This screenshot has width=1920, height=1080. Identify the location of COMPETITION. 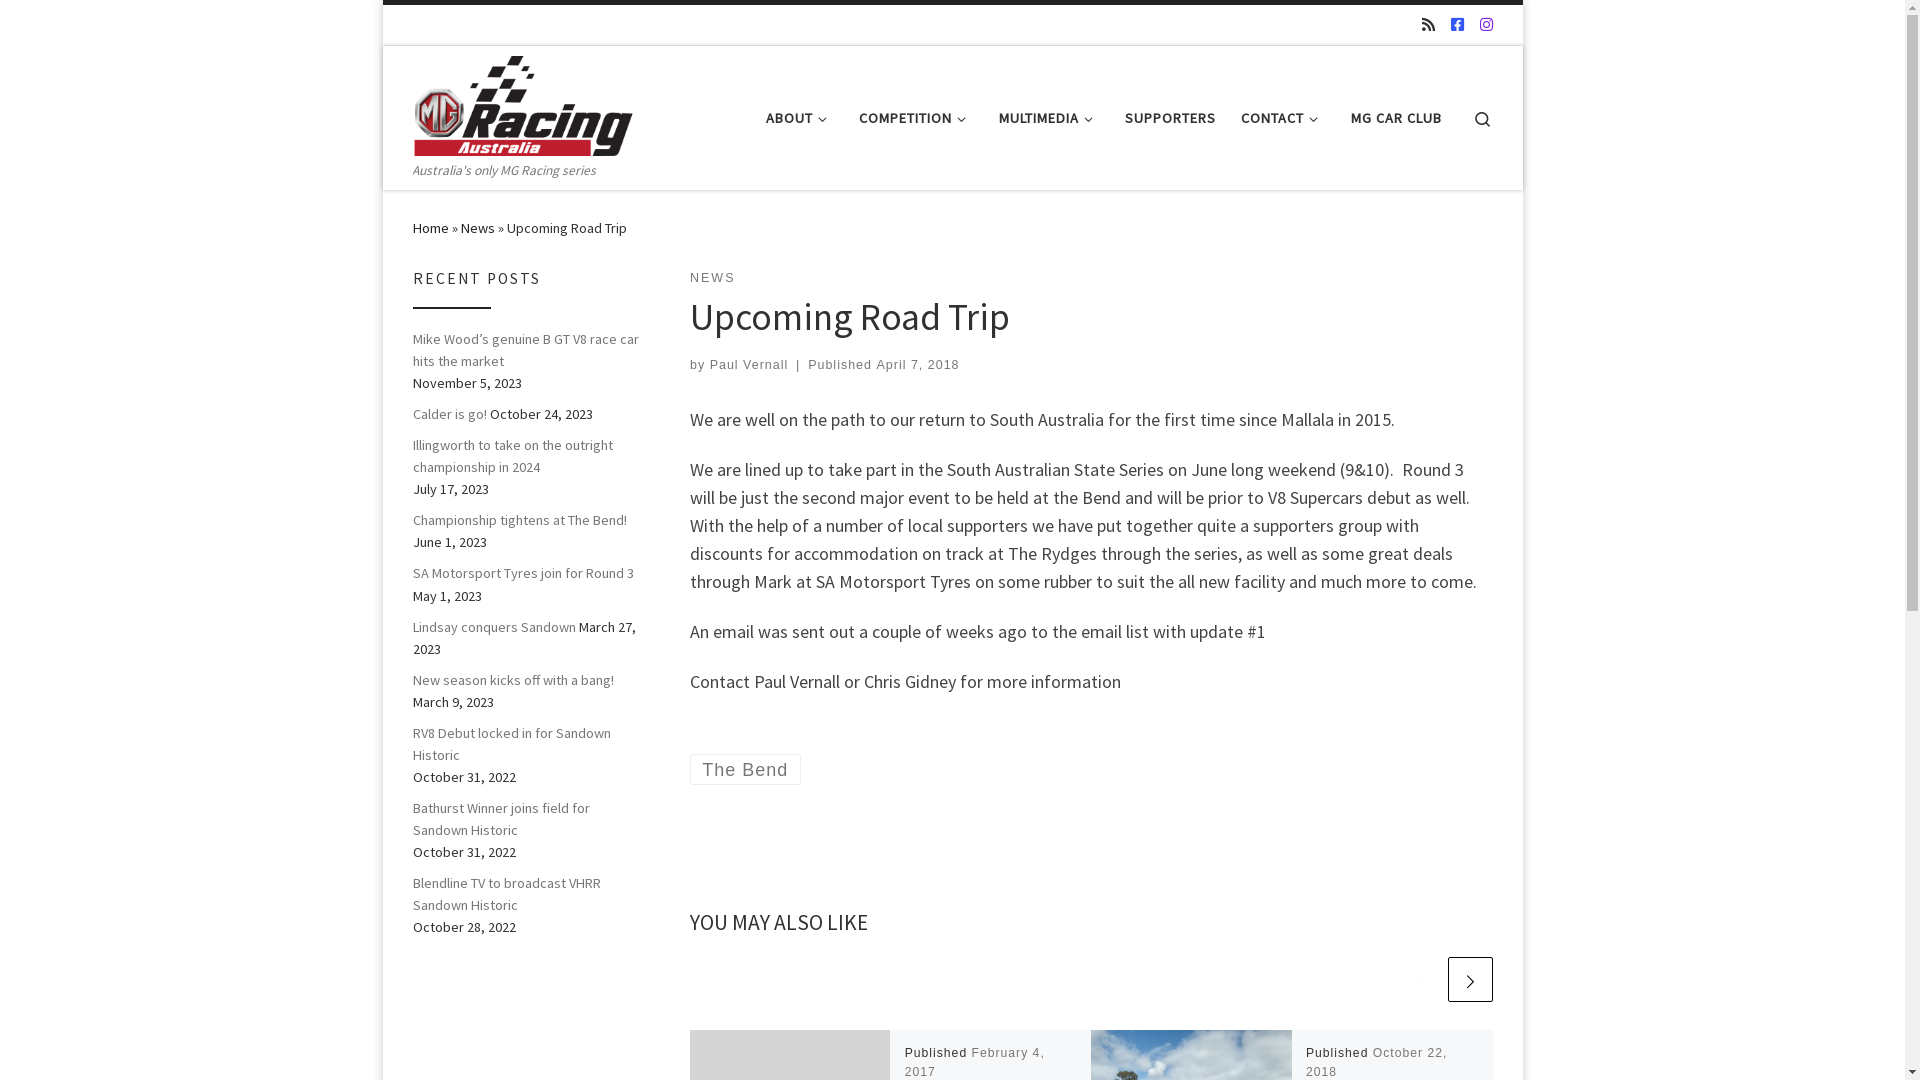
(916, 118).